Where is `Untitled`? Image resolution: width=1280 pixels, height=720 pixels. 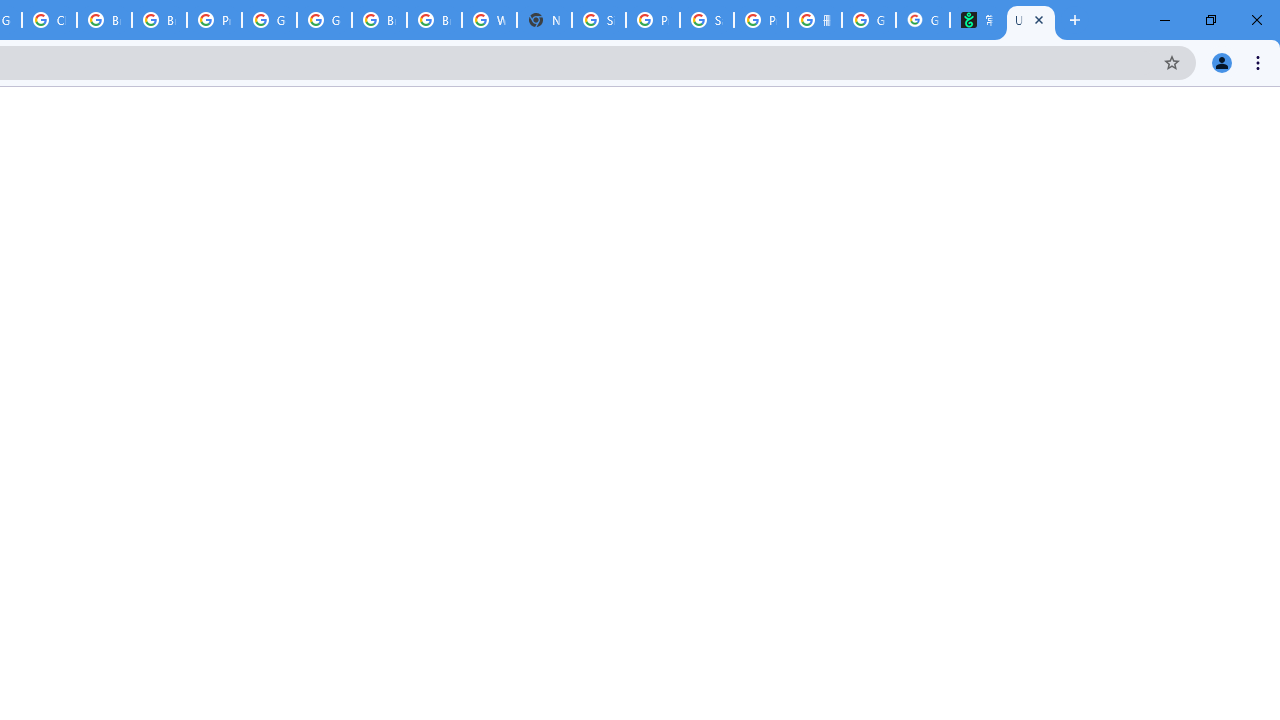
Untitled is located at coordinates (1030, 20).